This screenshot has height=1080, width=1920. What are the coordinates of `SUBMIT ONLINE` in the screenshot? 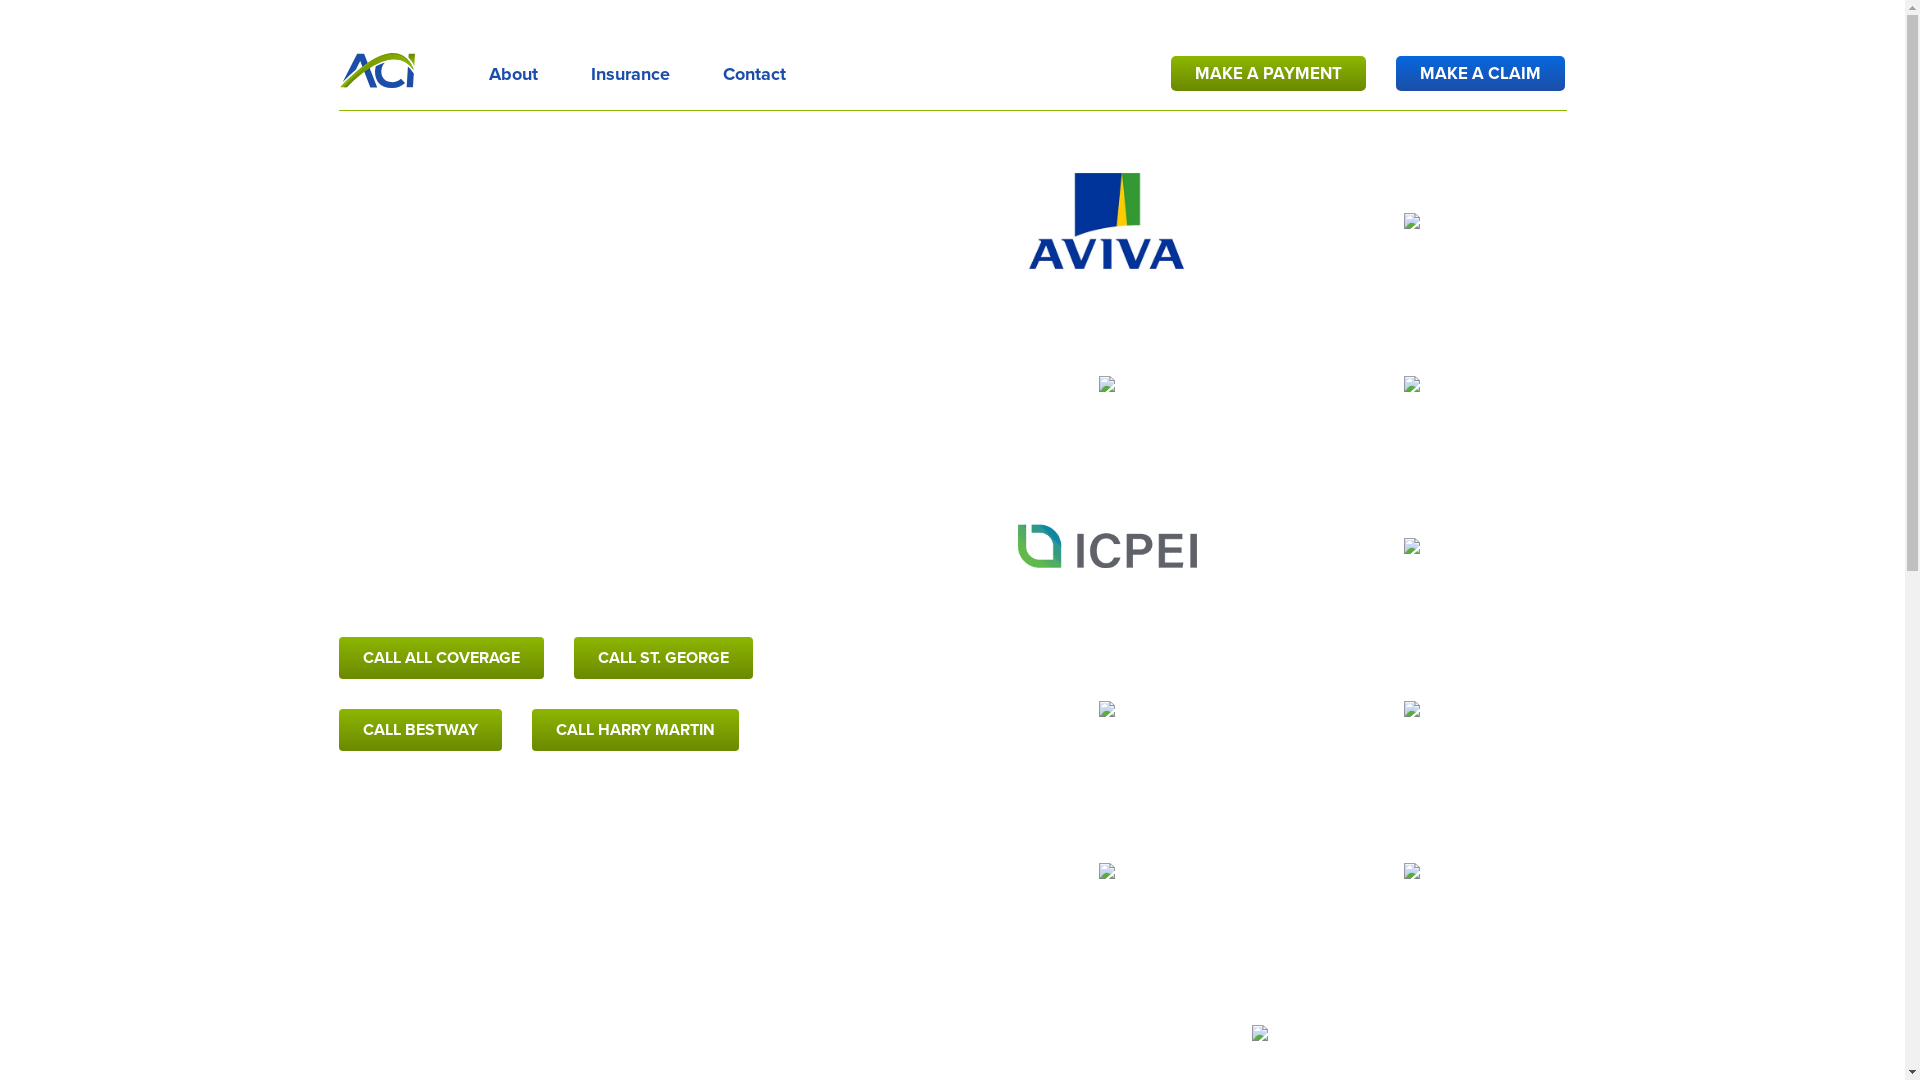 It's located at (1412, 522).